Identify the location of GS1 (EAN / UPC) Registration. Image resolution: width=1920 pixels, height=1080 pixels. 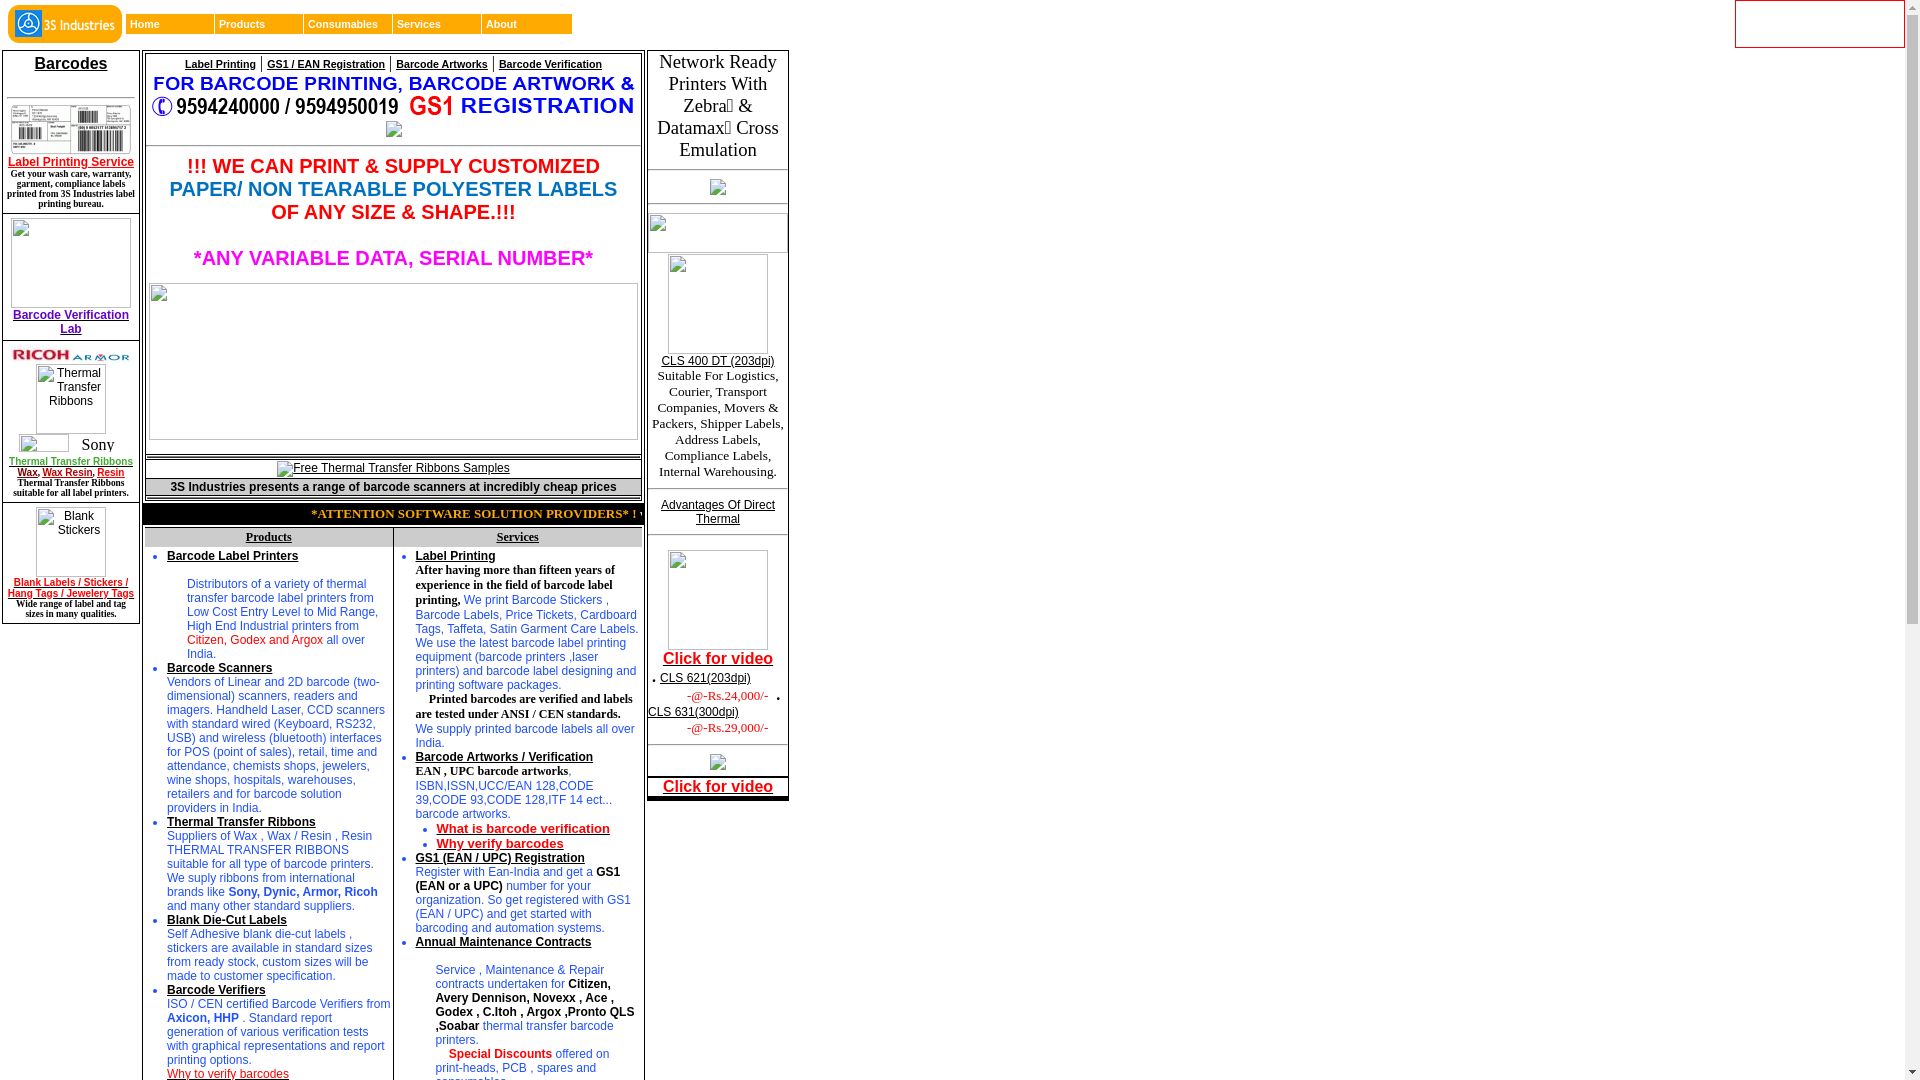
(500, 858).